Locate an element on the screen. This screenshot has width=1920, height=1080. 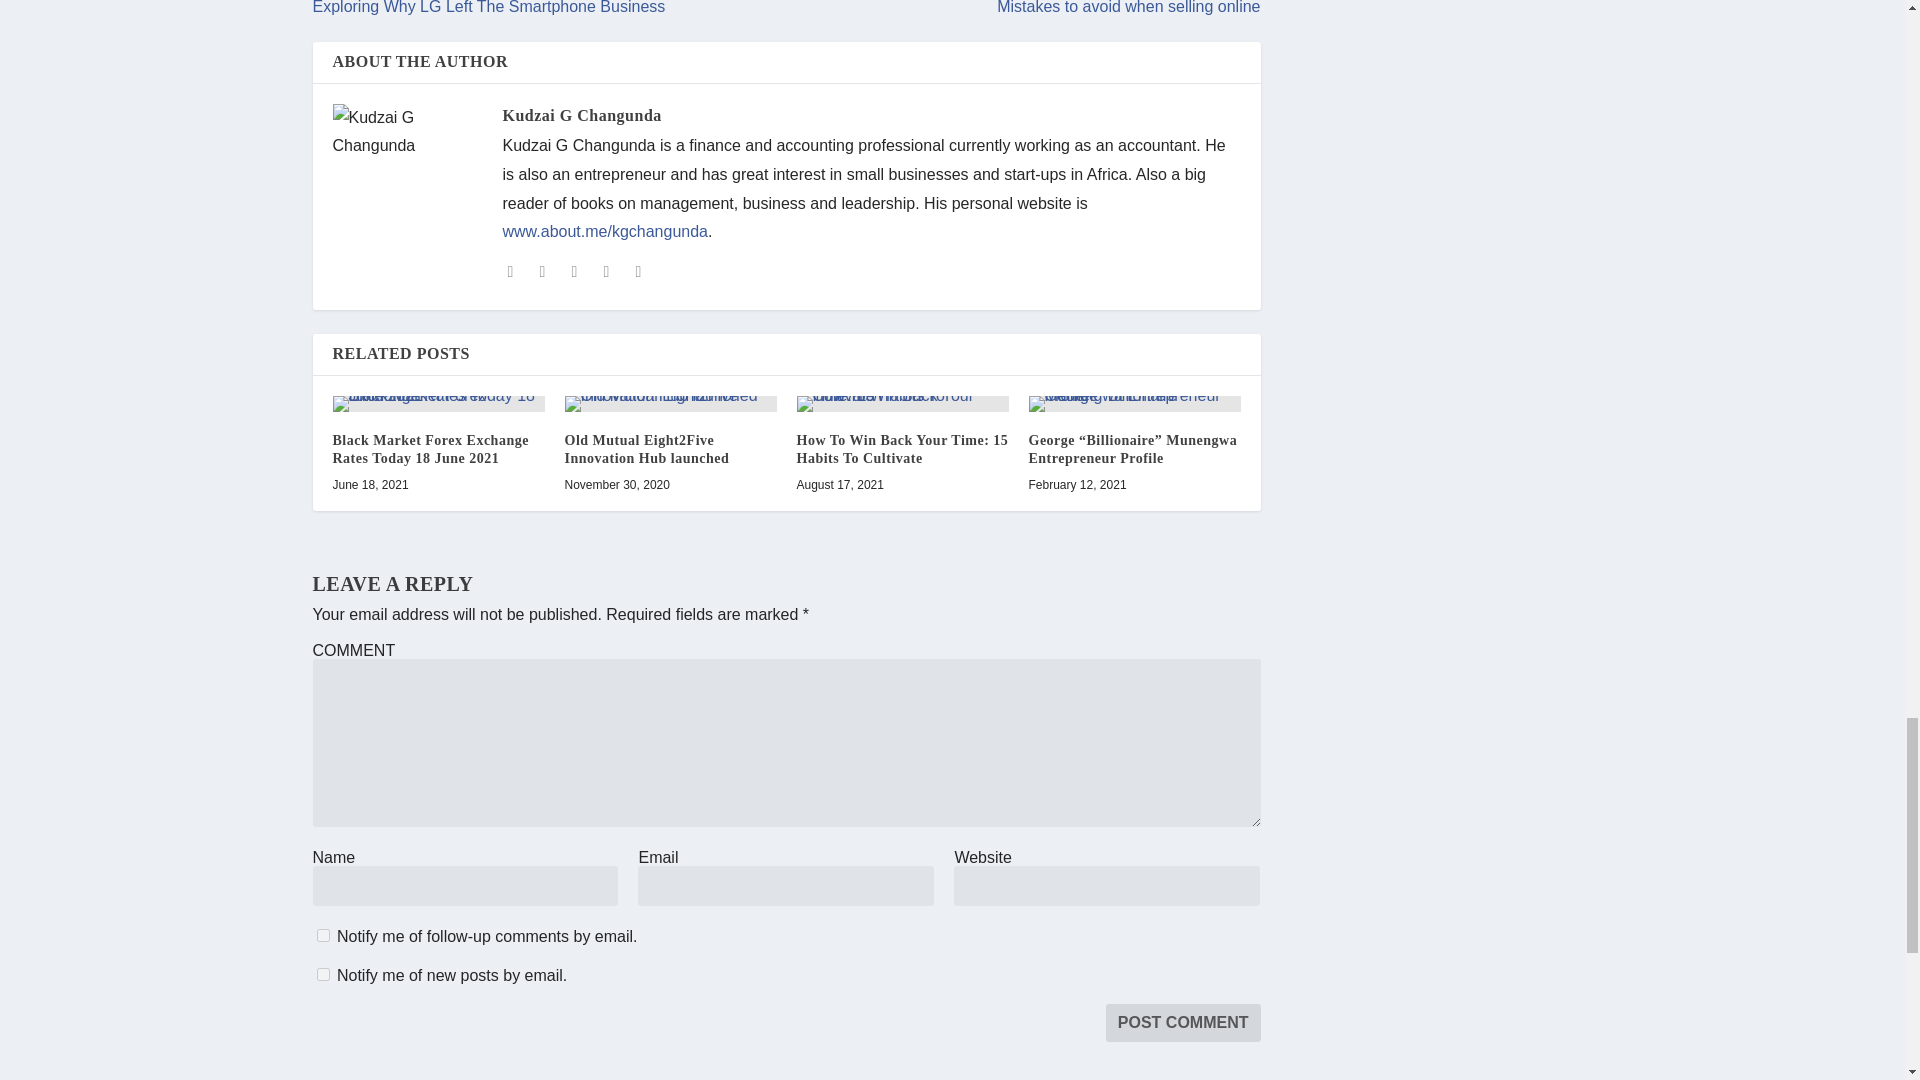
Post Comment is located at coordinates (1183, 1023).